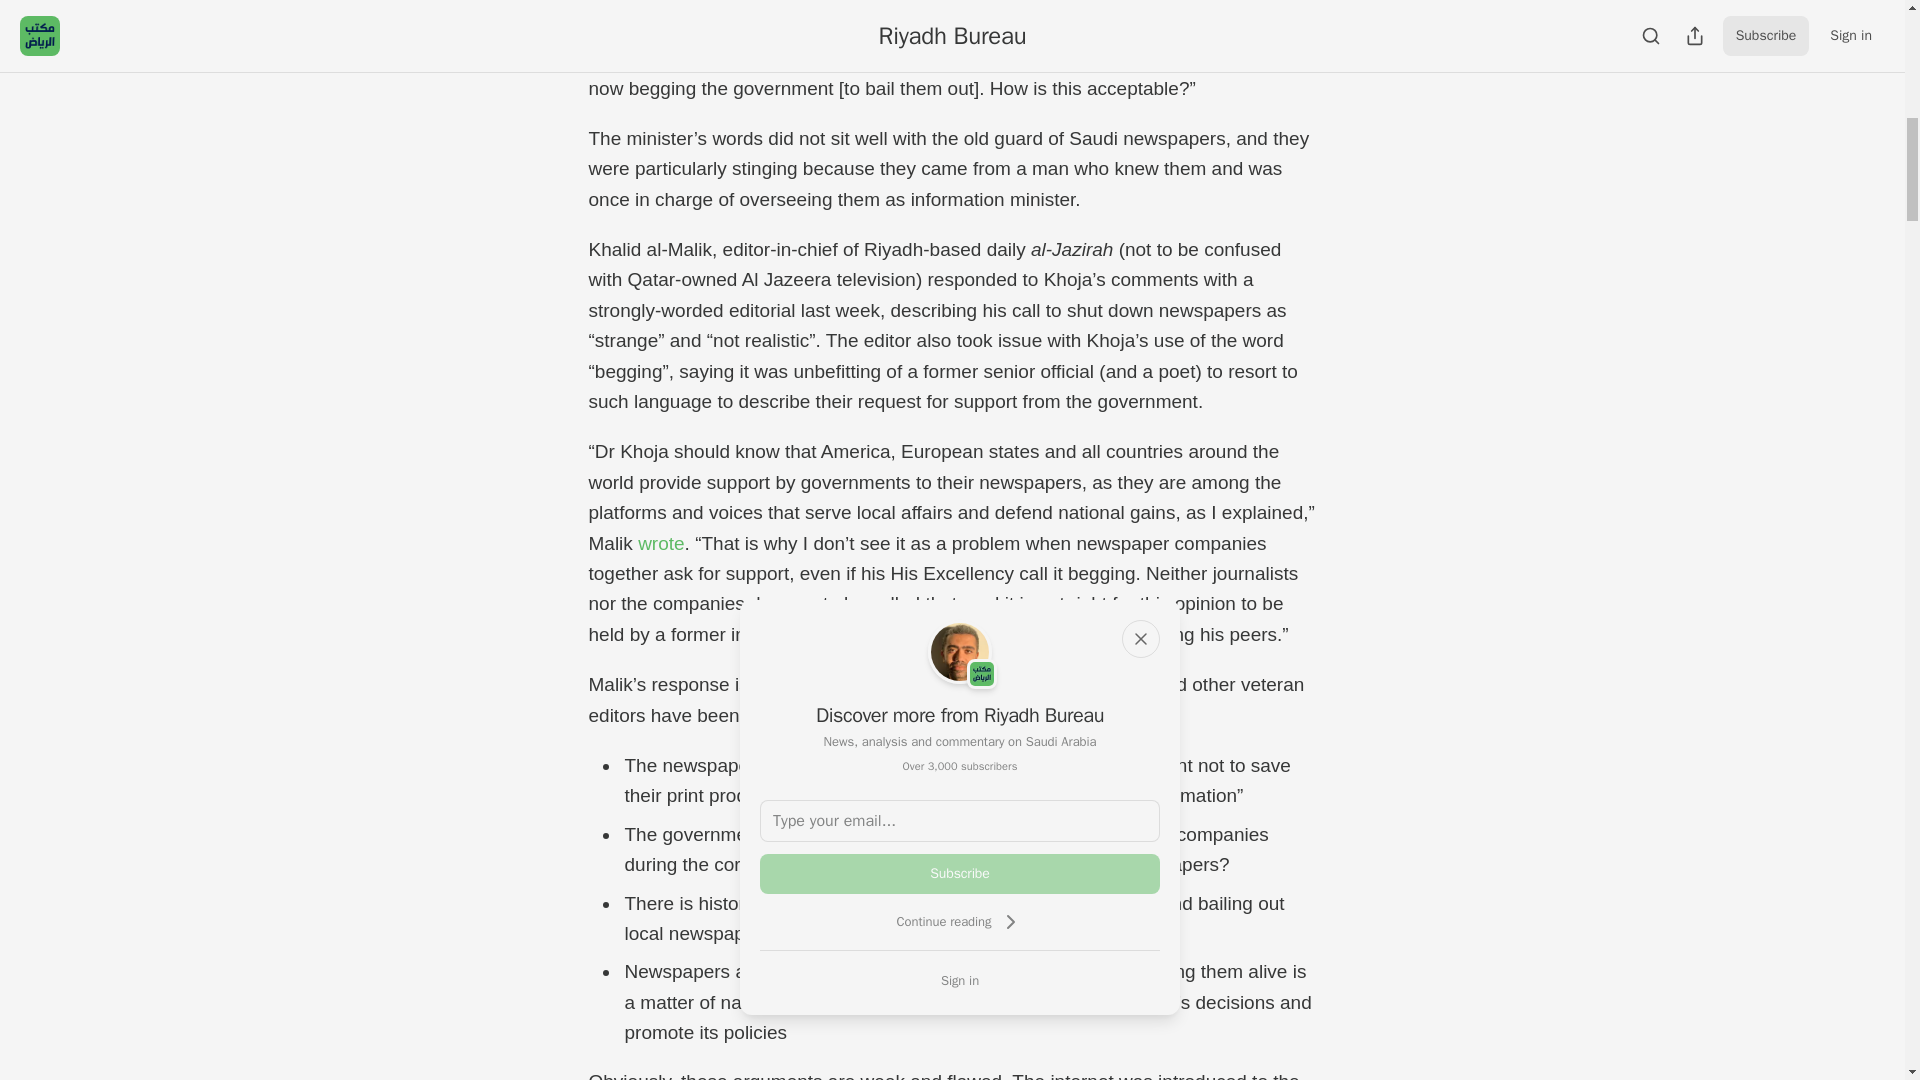 The width and height of the screenshot is (1920, 1080). What do you see at coordinates (949, 27) in the screenshot?
I see `television interview` at bounding box center [949, 27].